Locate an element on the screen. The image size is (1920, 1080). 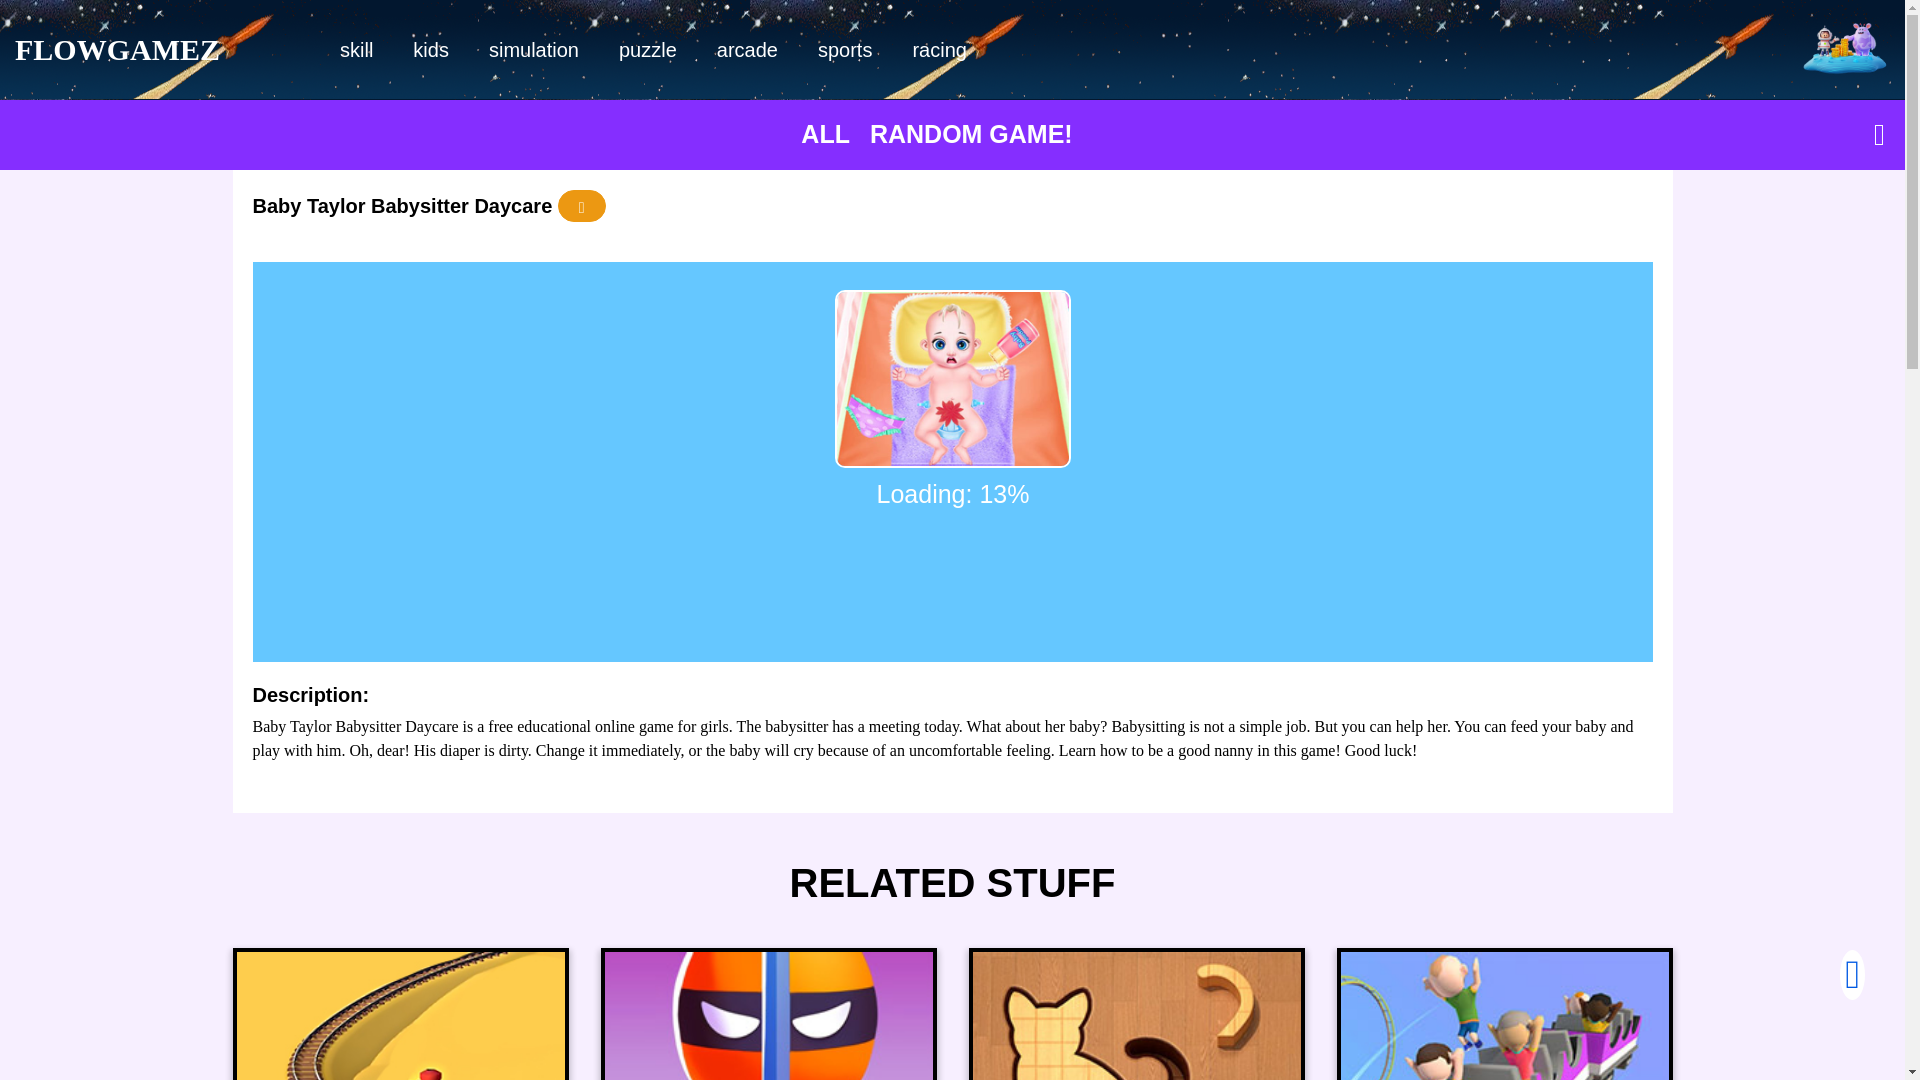
STEALTH MASTER 3D is located at coordinates (768, 1016).